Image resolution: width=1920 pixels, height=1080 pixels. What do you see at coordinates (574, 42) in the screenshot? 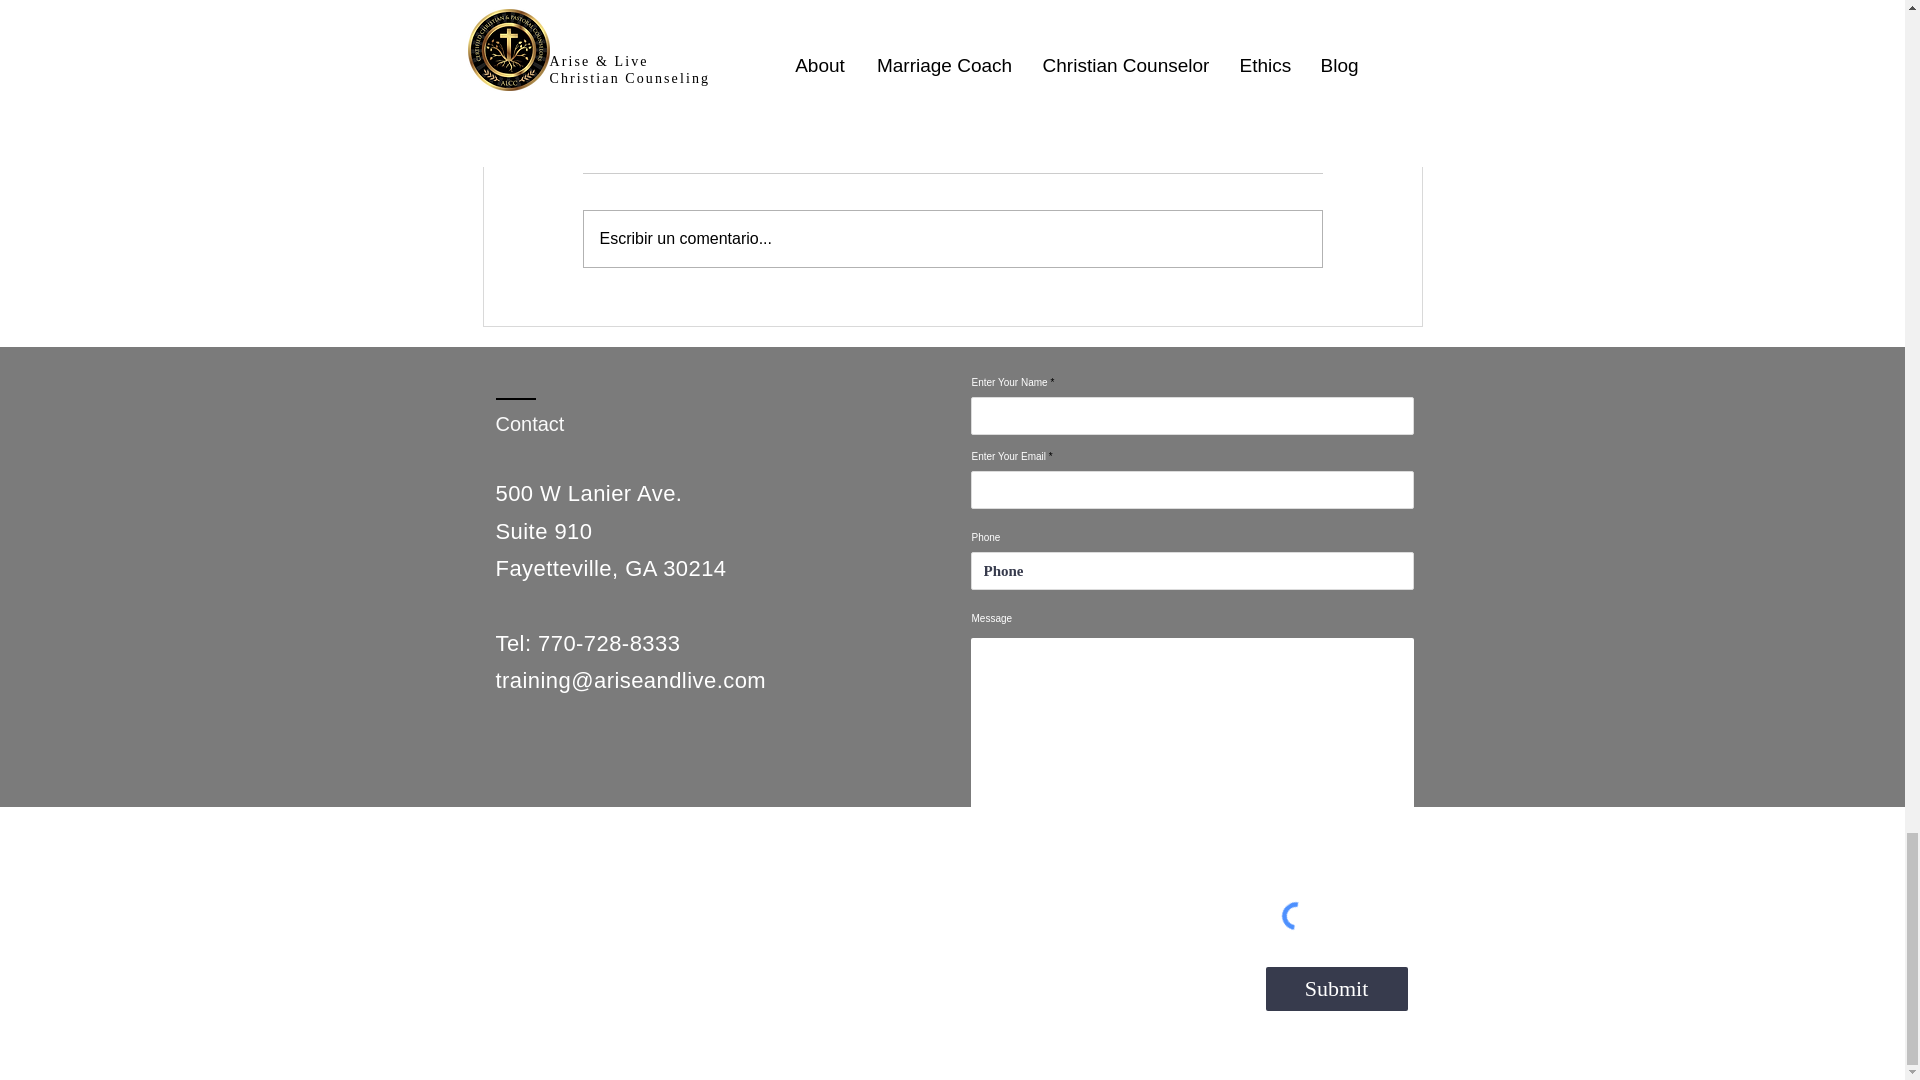
I see `0` at bounding box center [574, 42].